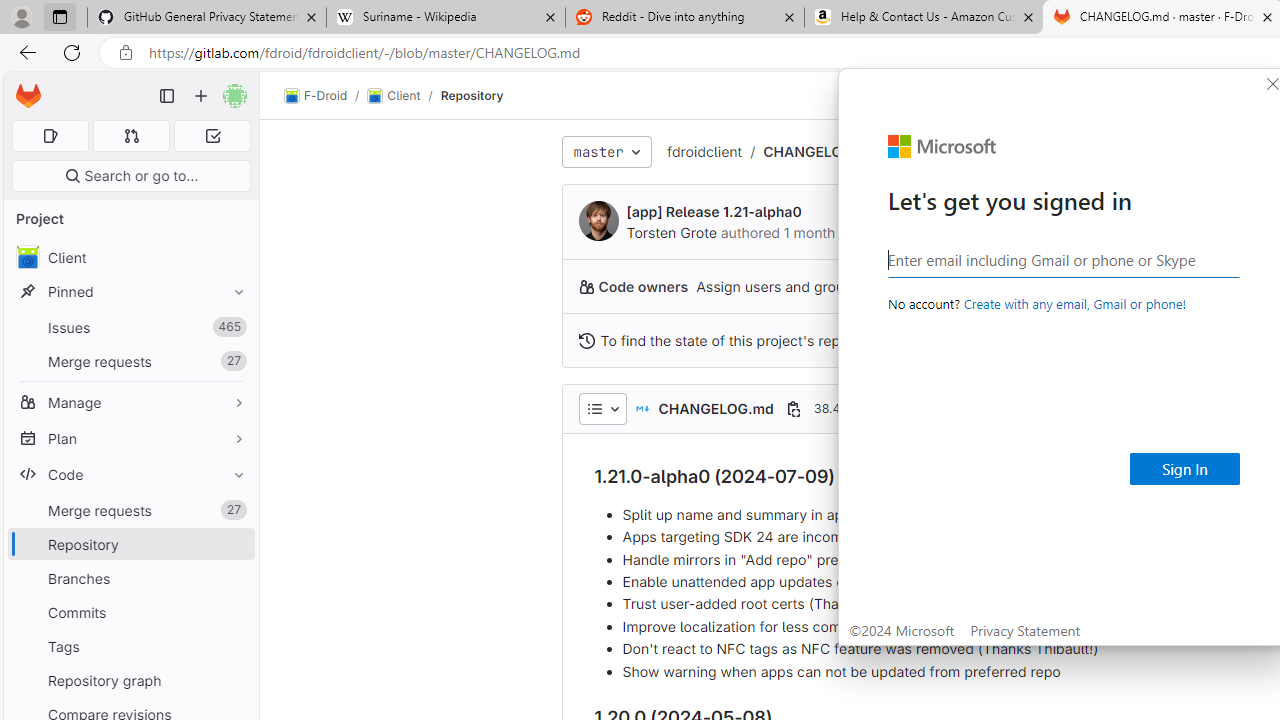  I want to click on Repository, so click(472, 95).